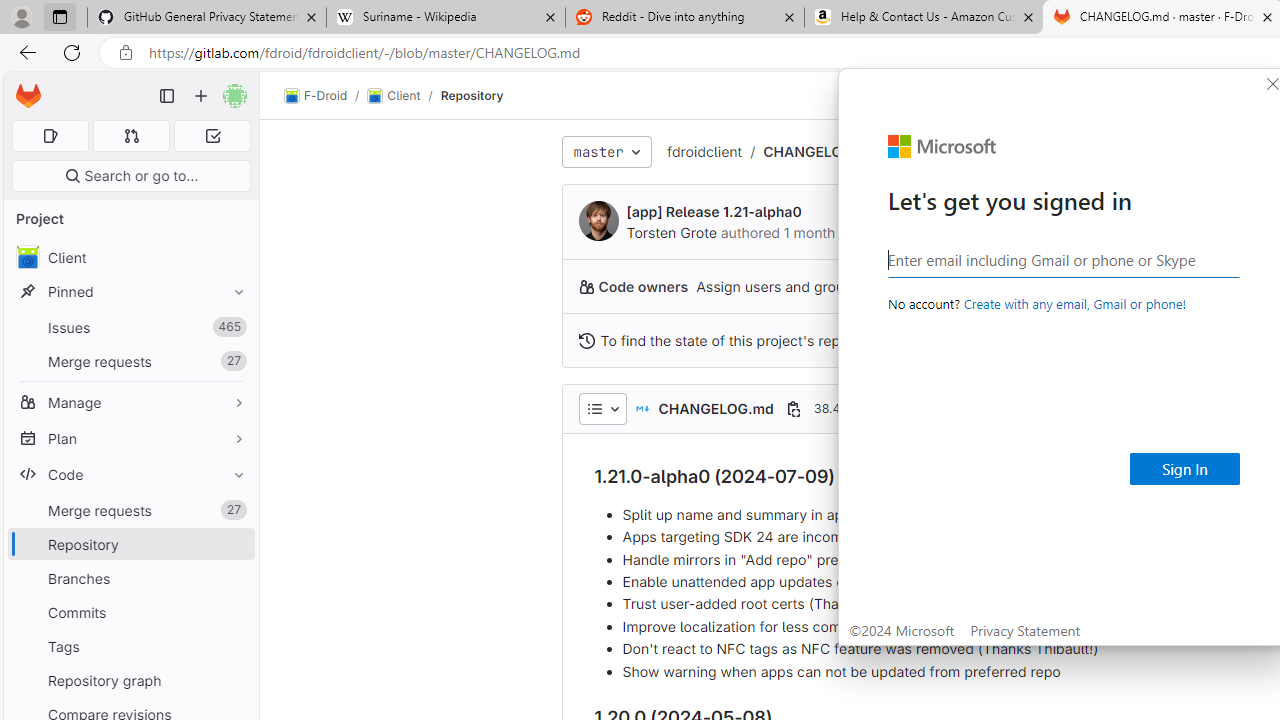  I want to click on Repository, so click(472, 95).